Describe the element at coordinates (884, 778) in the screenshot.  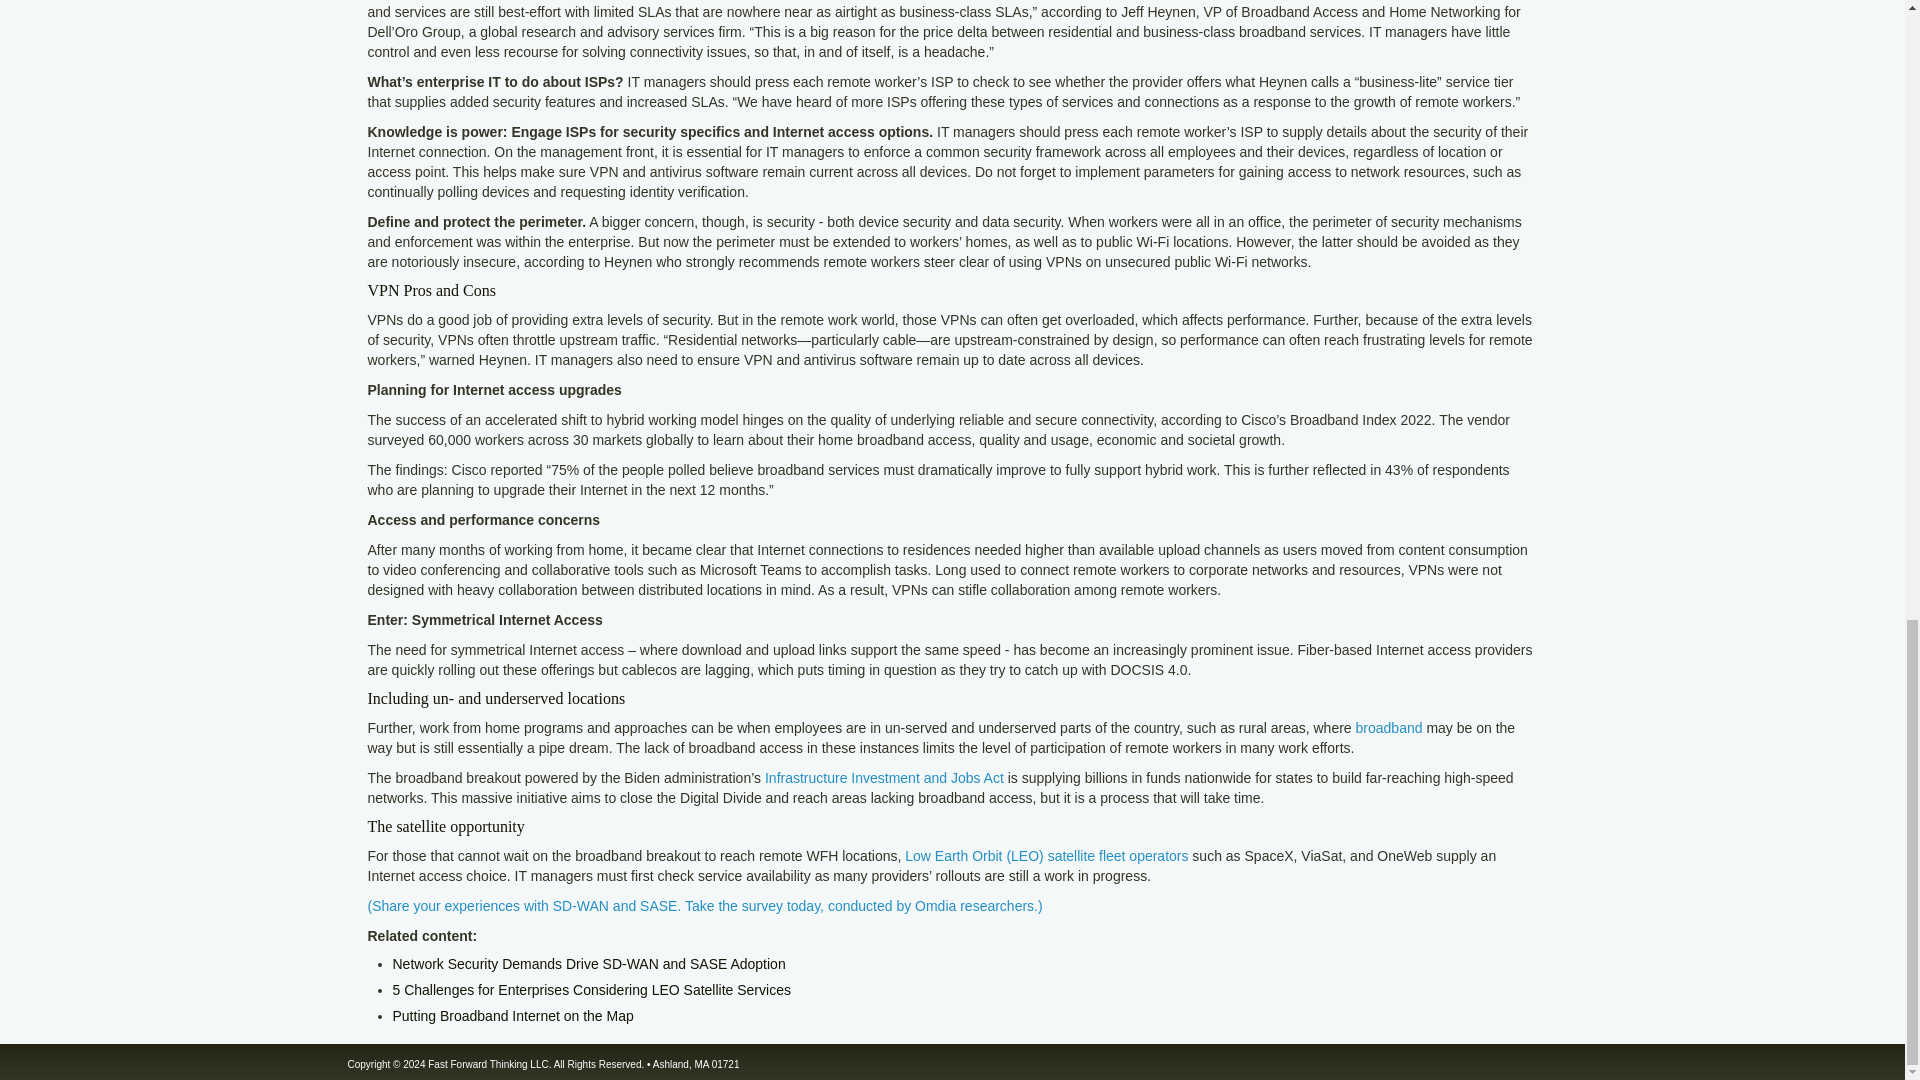
I see `Infrastructure Investment and Jobs Act` at that location.